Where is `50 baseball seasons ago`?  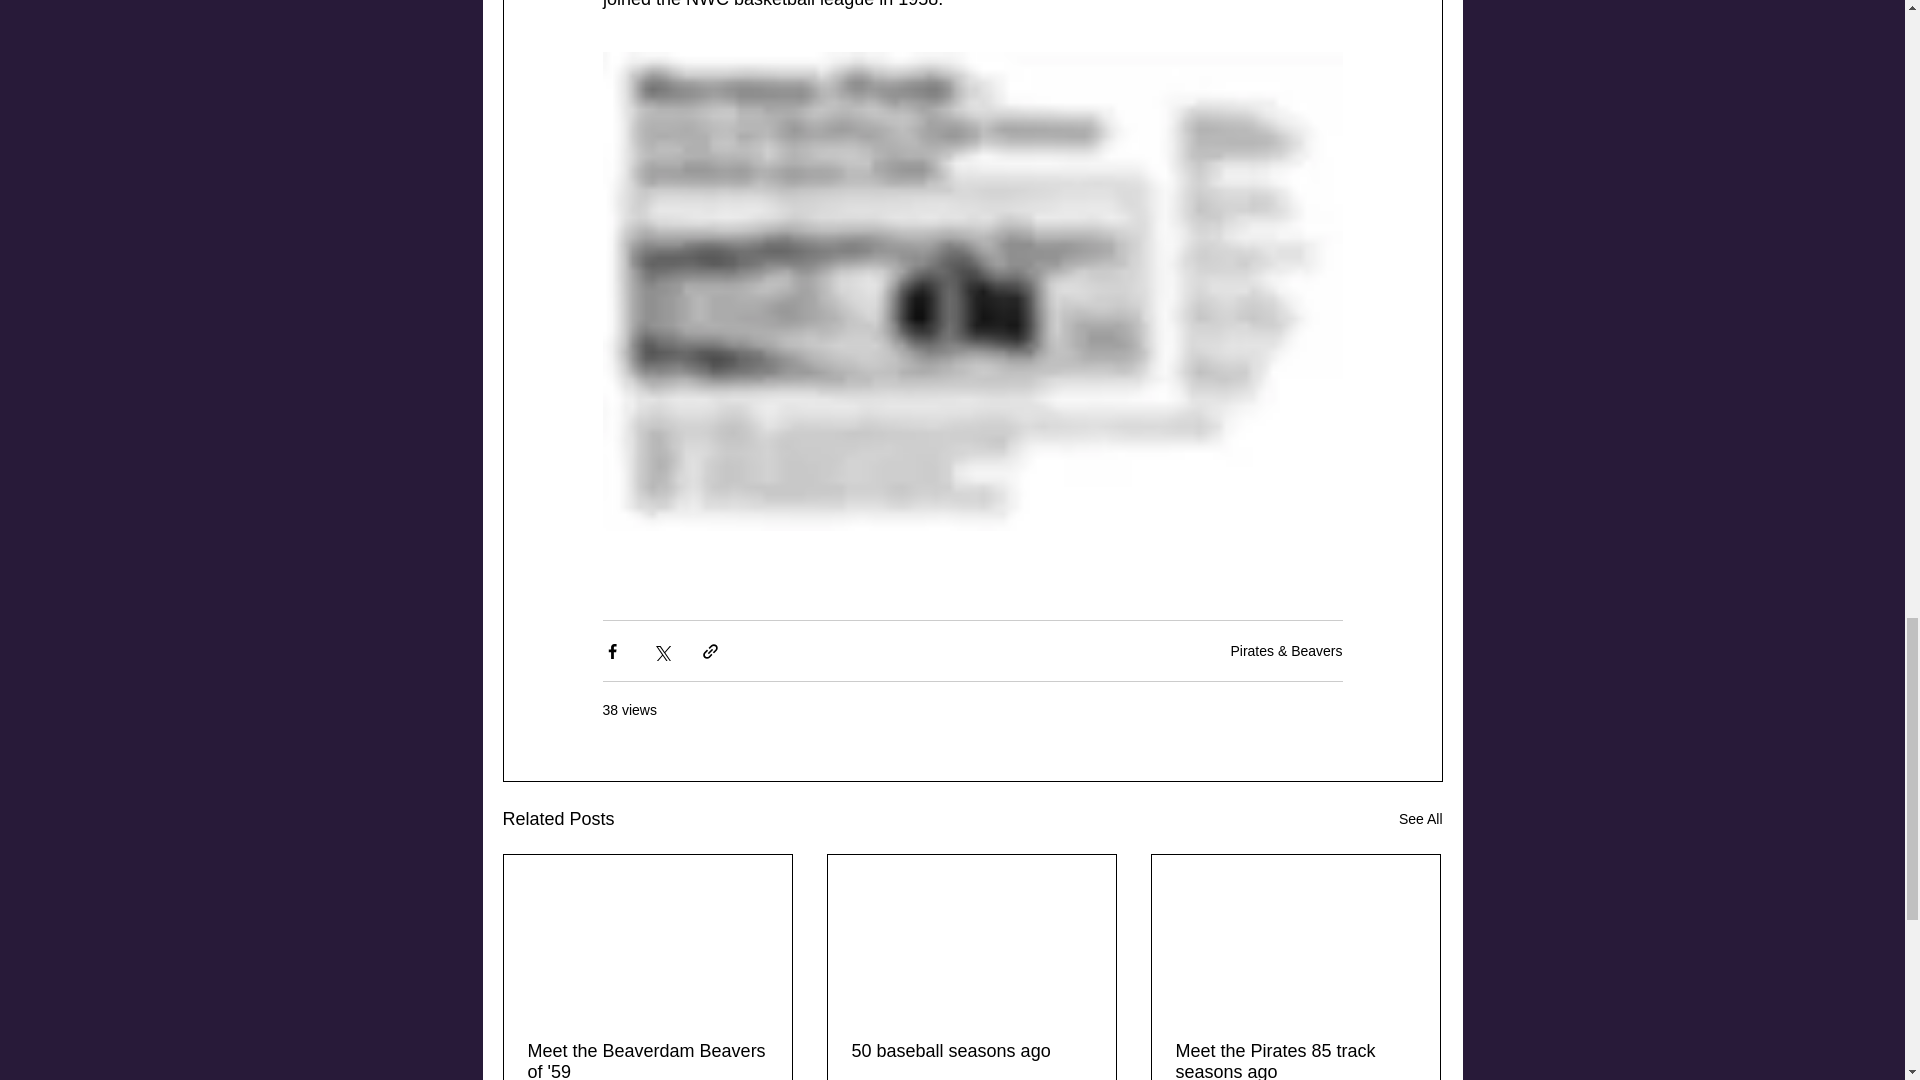 50 baseball seasons ago is located at coordinates (972, 1051).